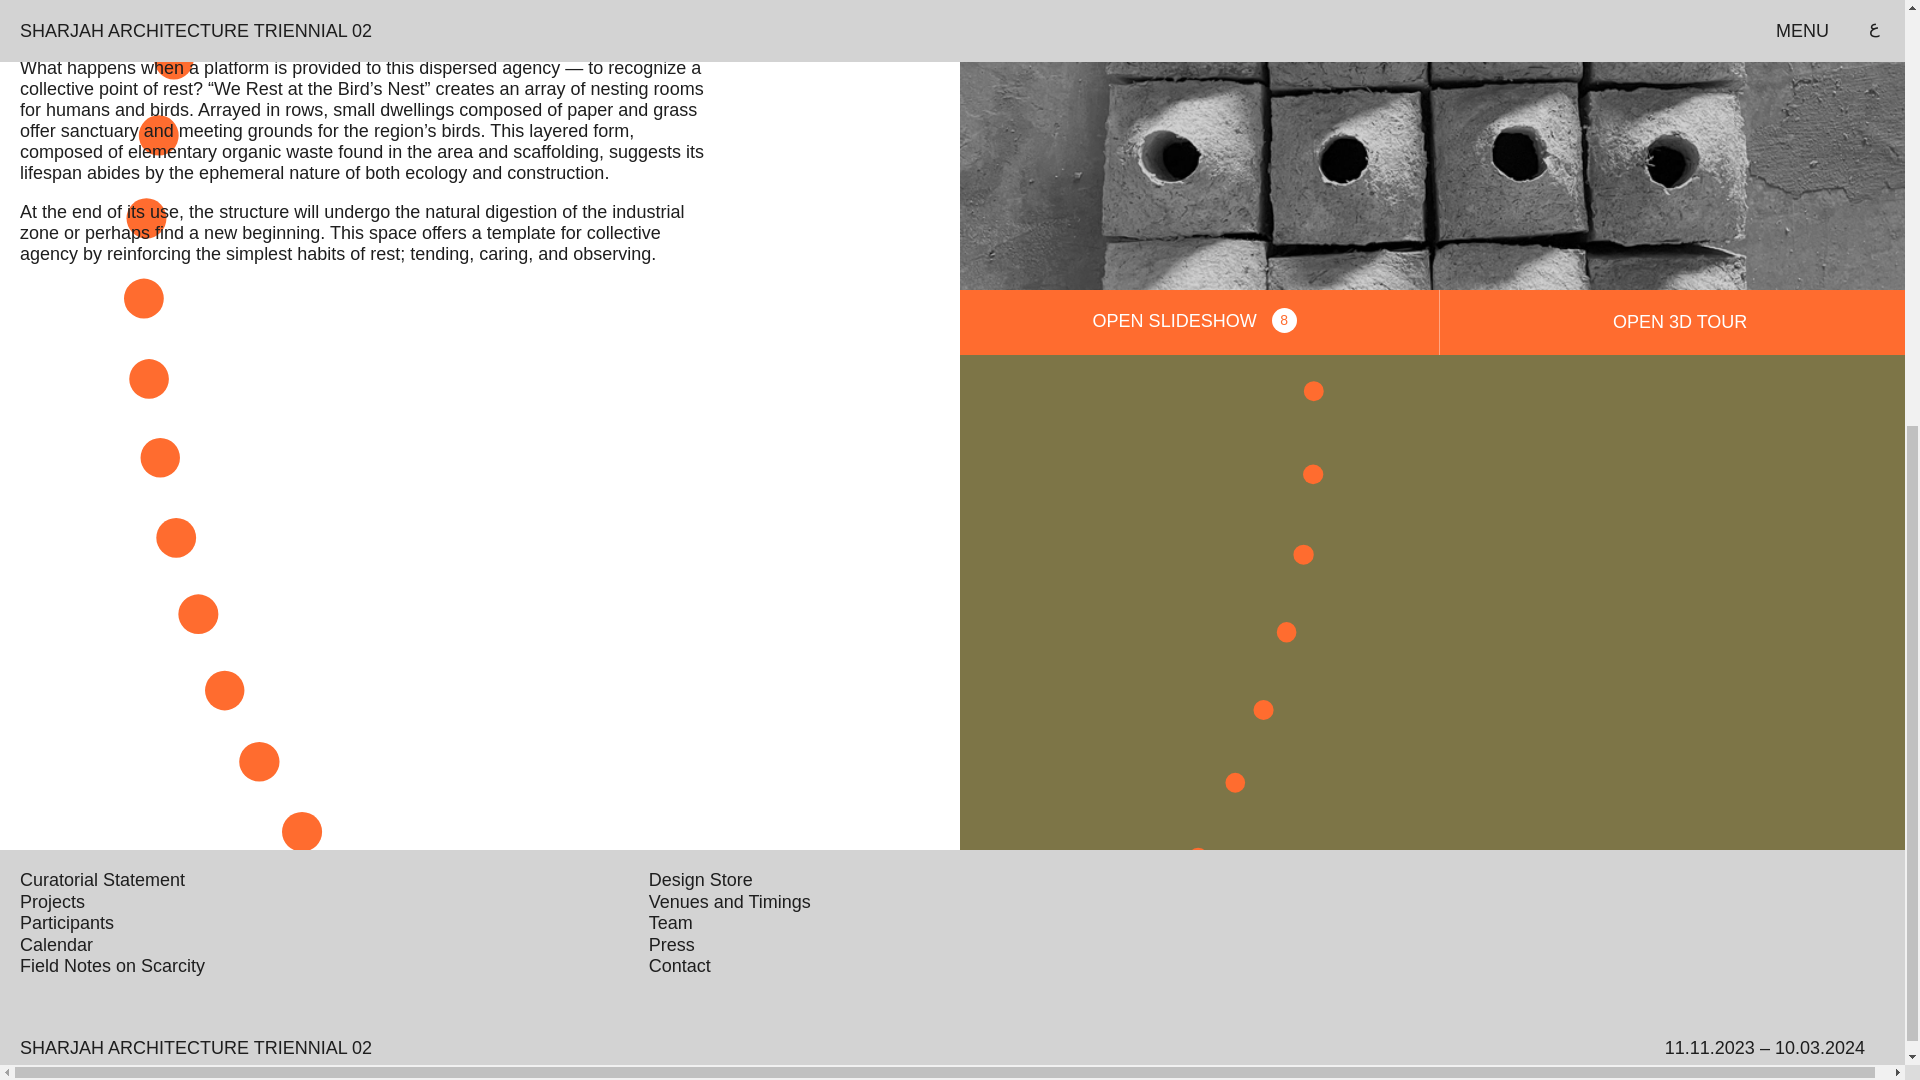 This screenshot has width=1920, height=1080. Describe the element at coordinates (56, 944) in the screenshot. I see `Participants` at that location.